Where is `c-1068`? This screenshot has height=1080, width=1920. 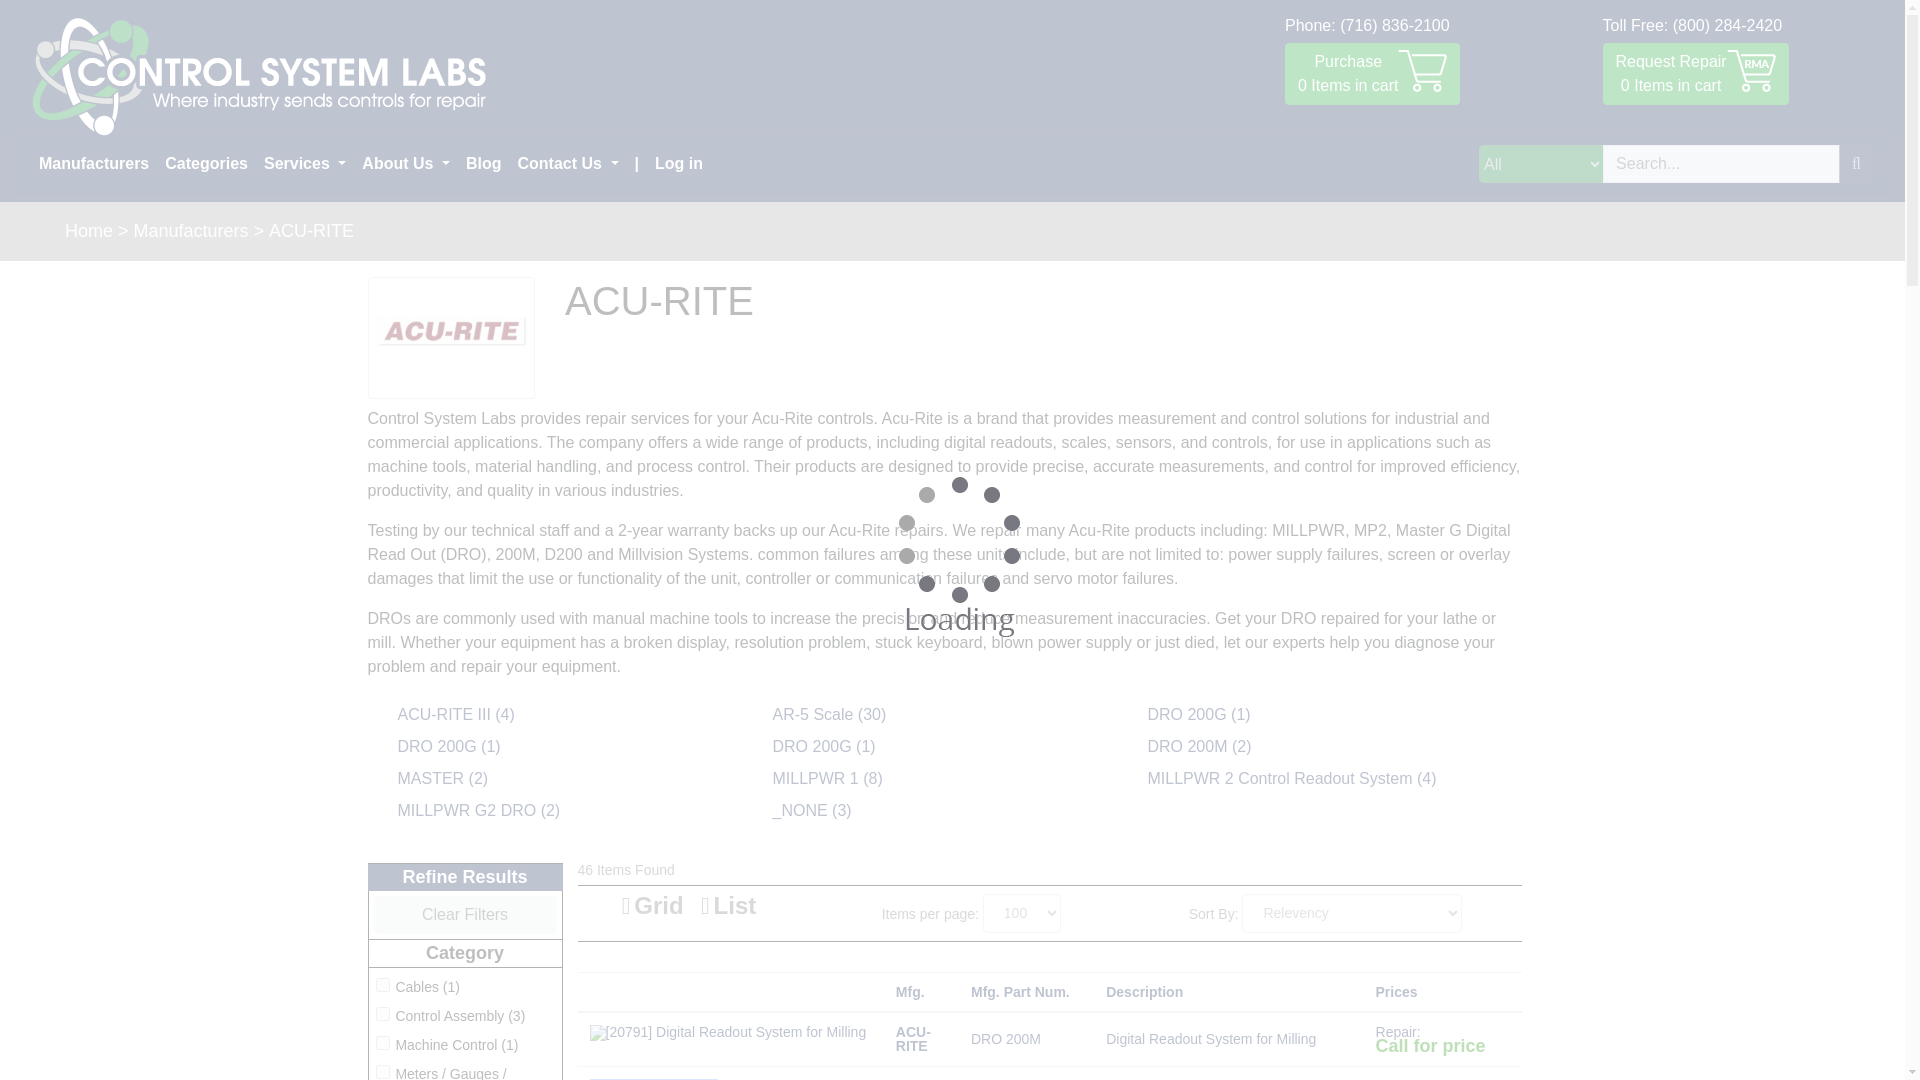
c-1068 is located at coordinates (382, 1042).